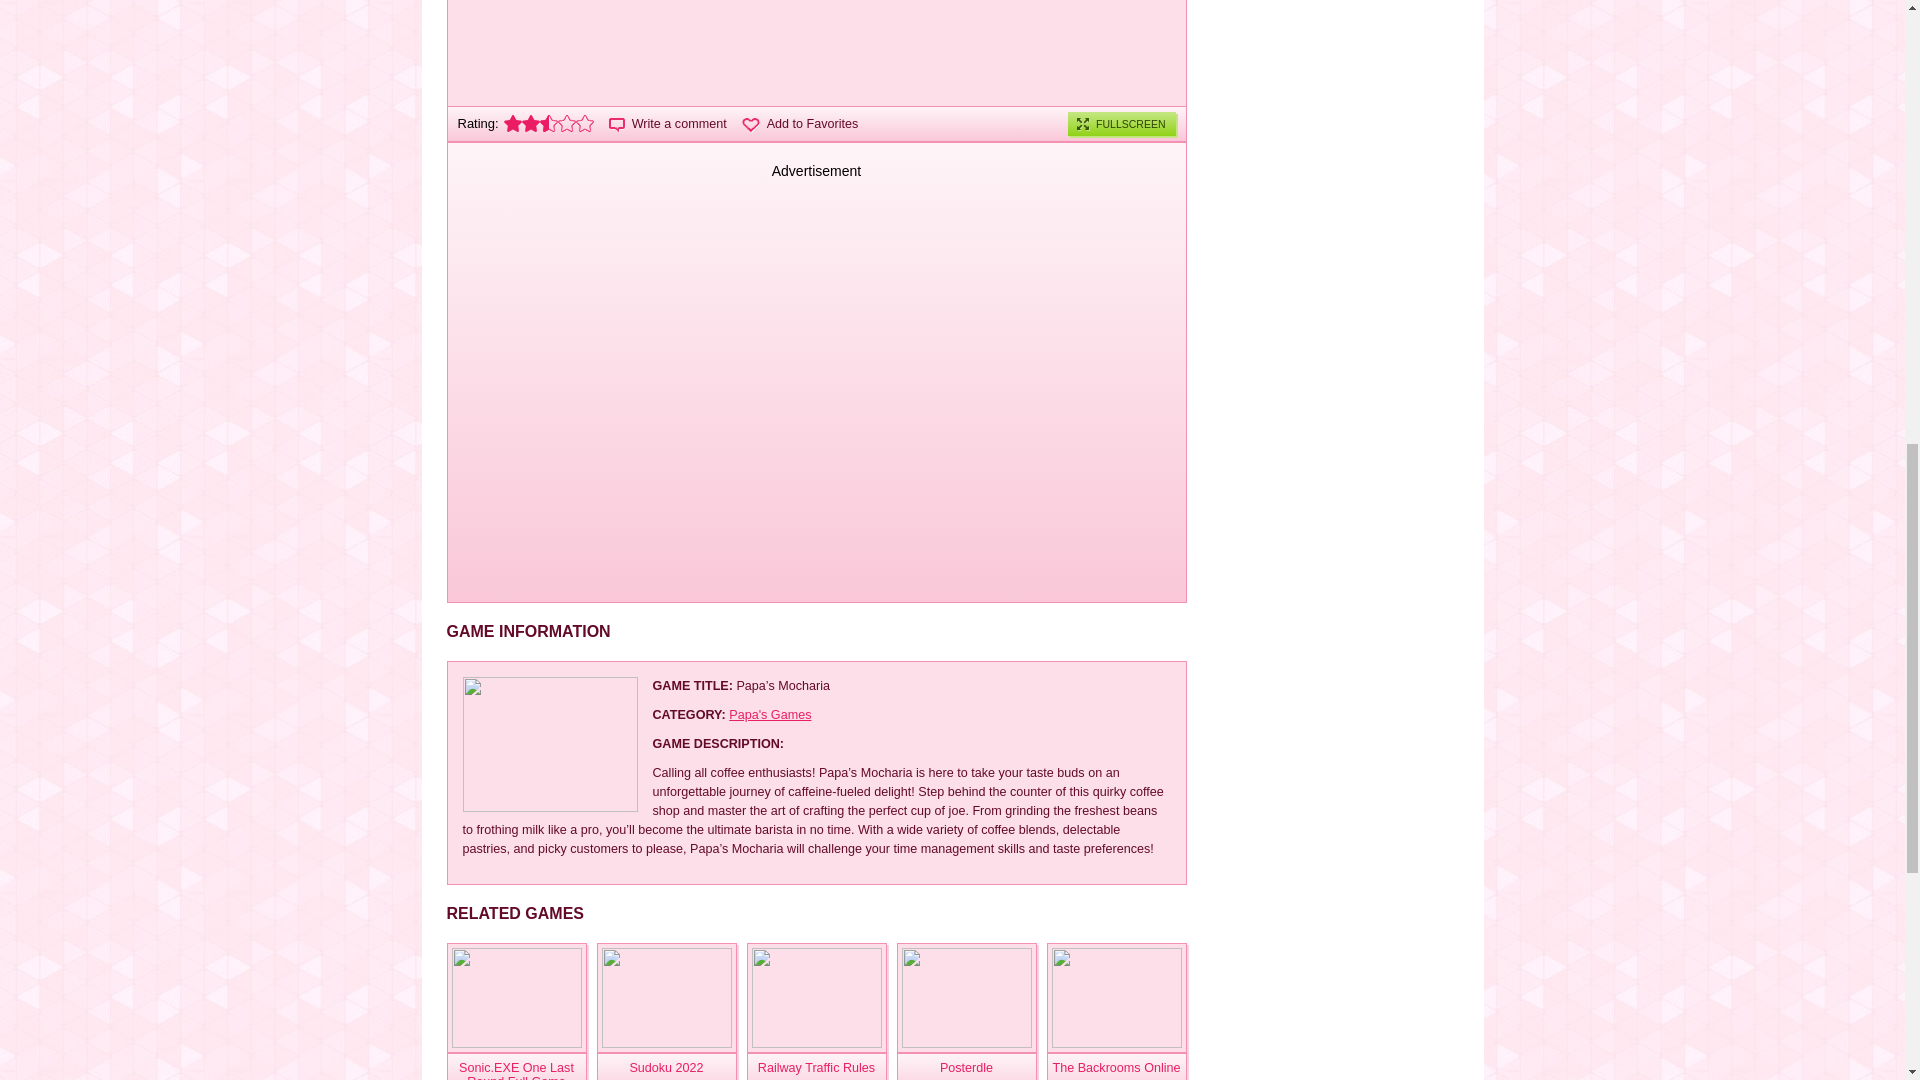  What do you see at coordinates (665, 1066) in the screenshot?
I see `Sudoku 2022` at bounding box center [665, 1066].